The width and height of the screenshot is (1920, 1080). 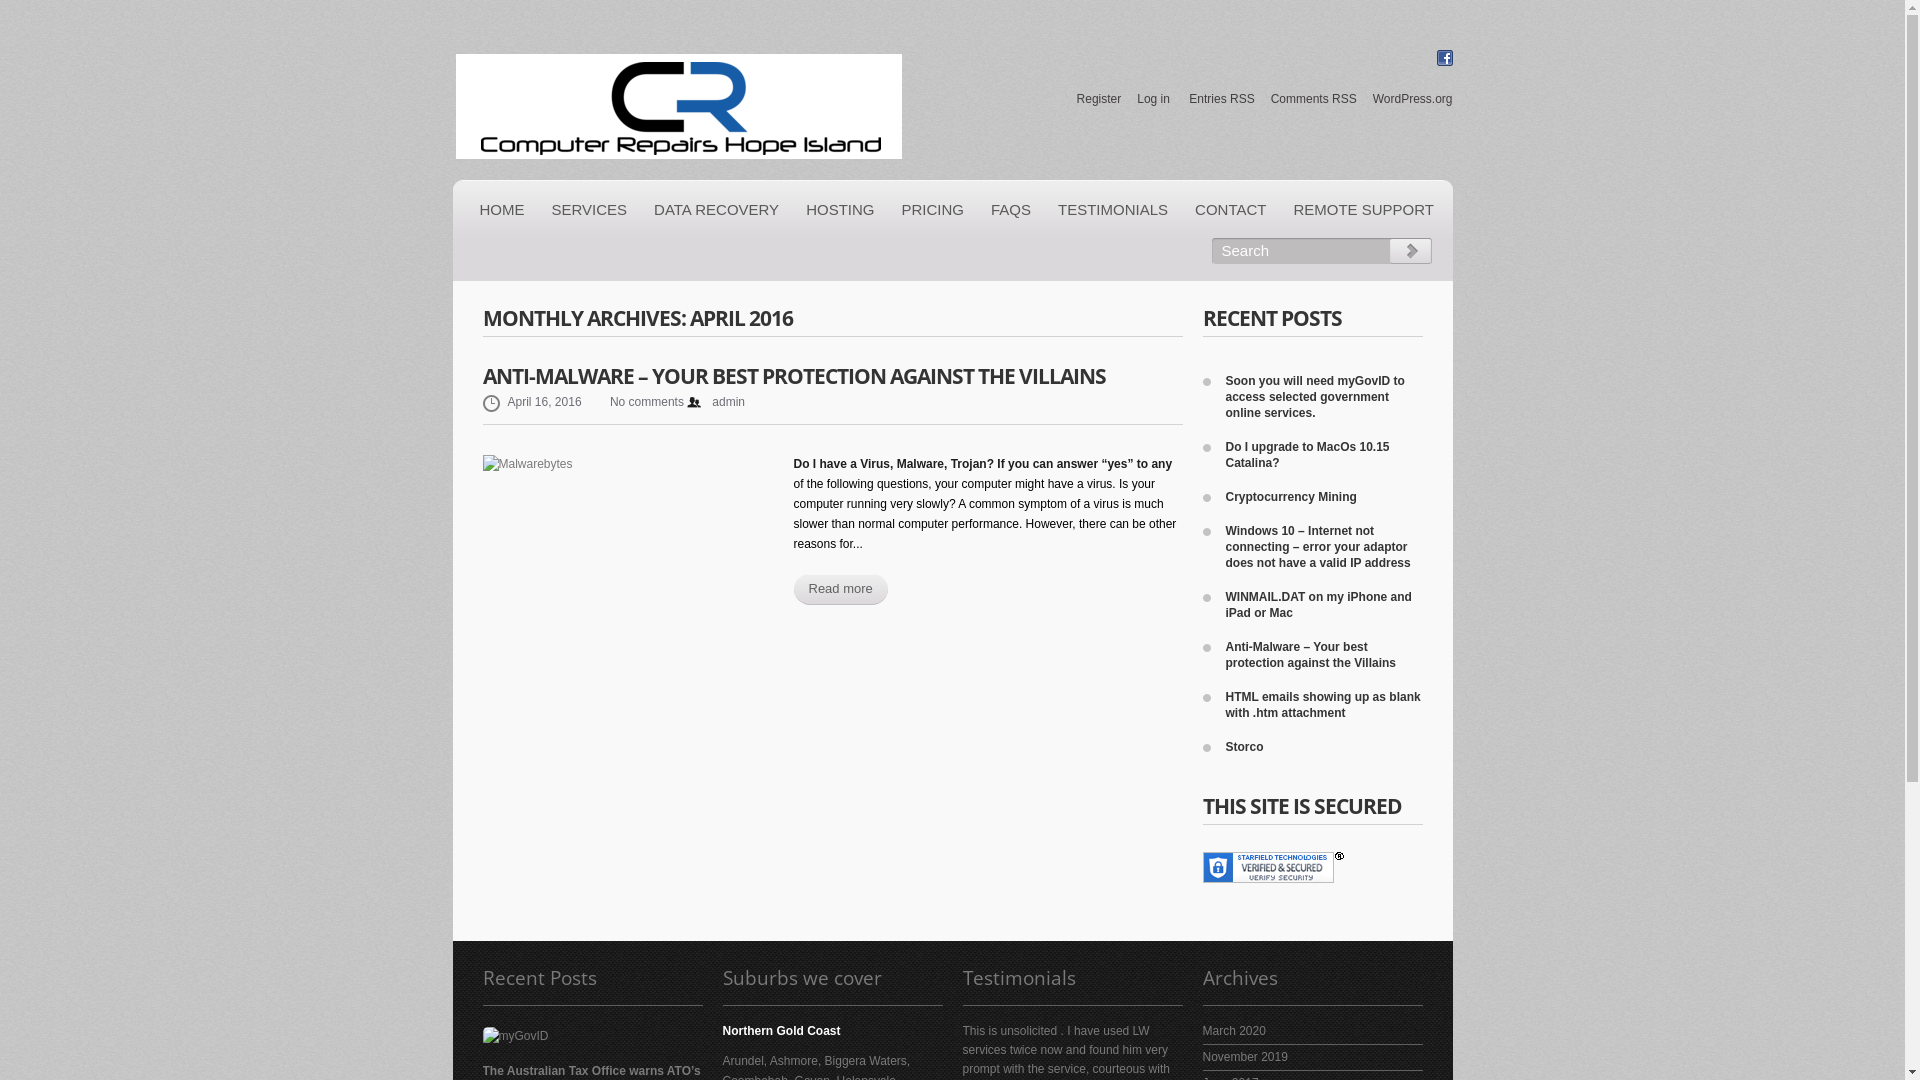 I want to click on Register, so click(x=1100, y=99).